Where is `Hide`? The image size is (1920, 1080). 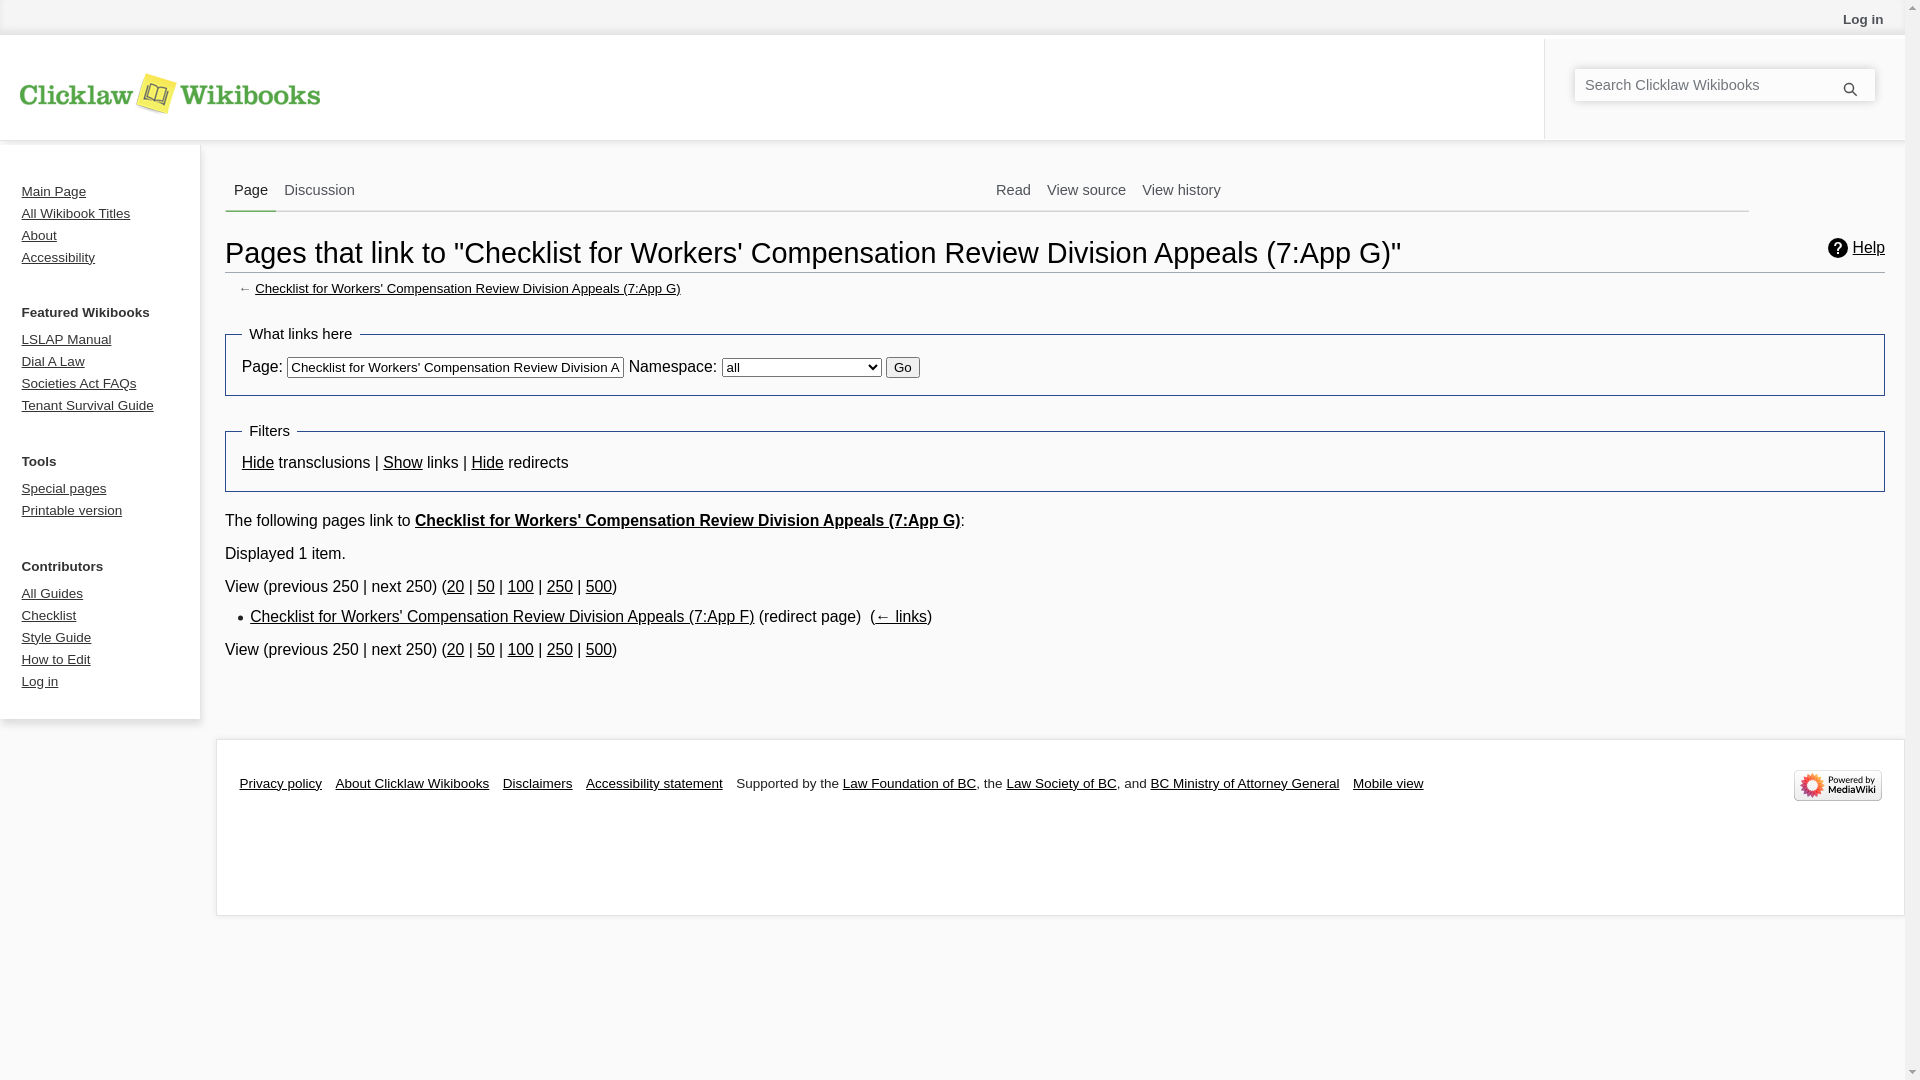 Hide is located at coordinates (487, 462).